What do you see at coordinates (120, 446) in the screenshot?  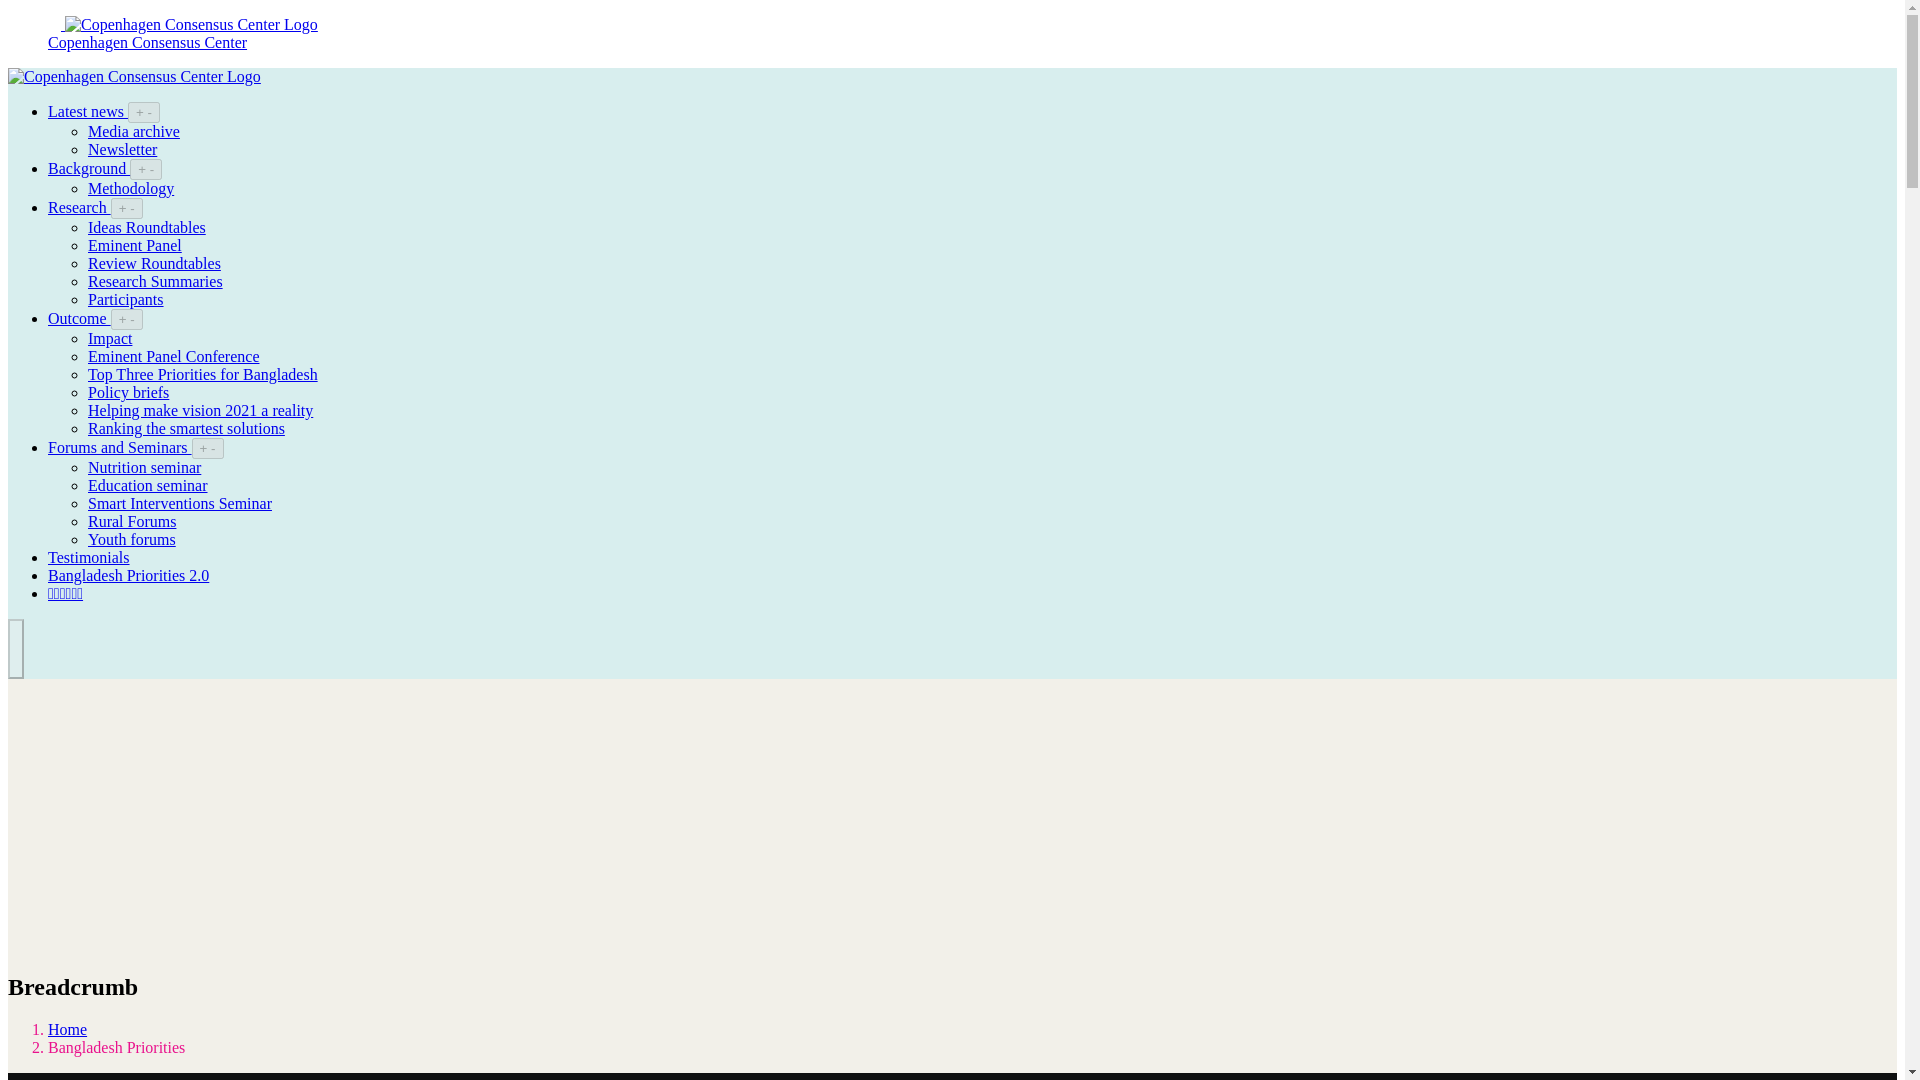 I see `Forums and Seminars` at bounding box center [120, 446].